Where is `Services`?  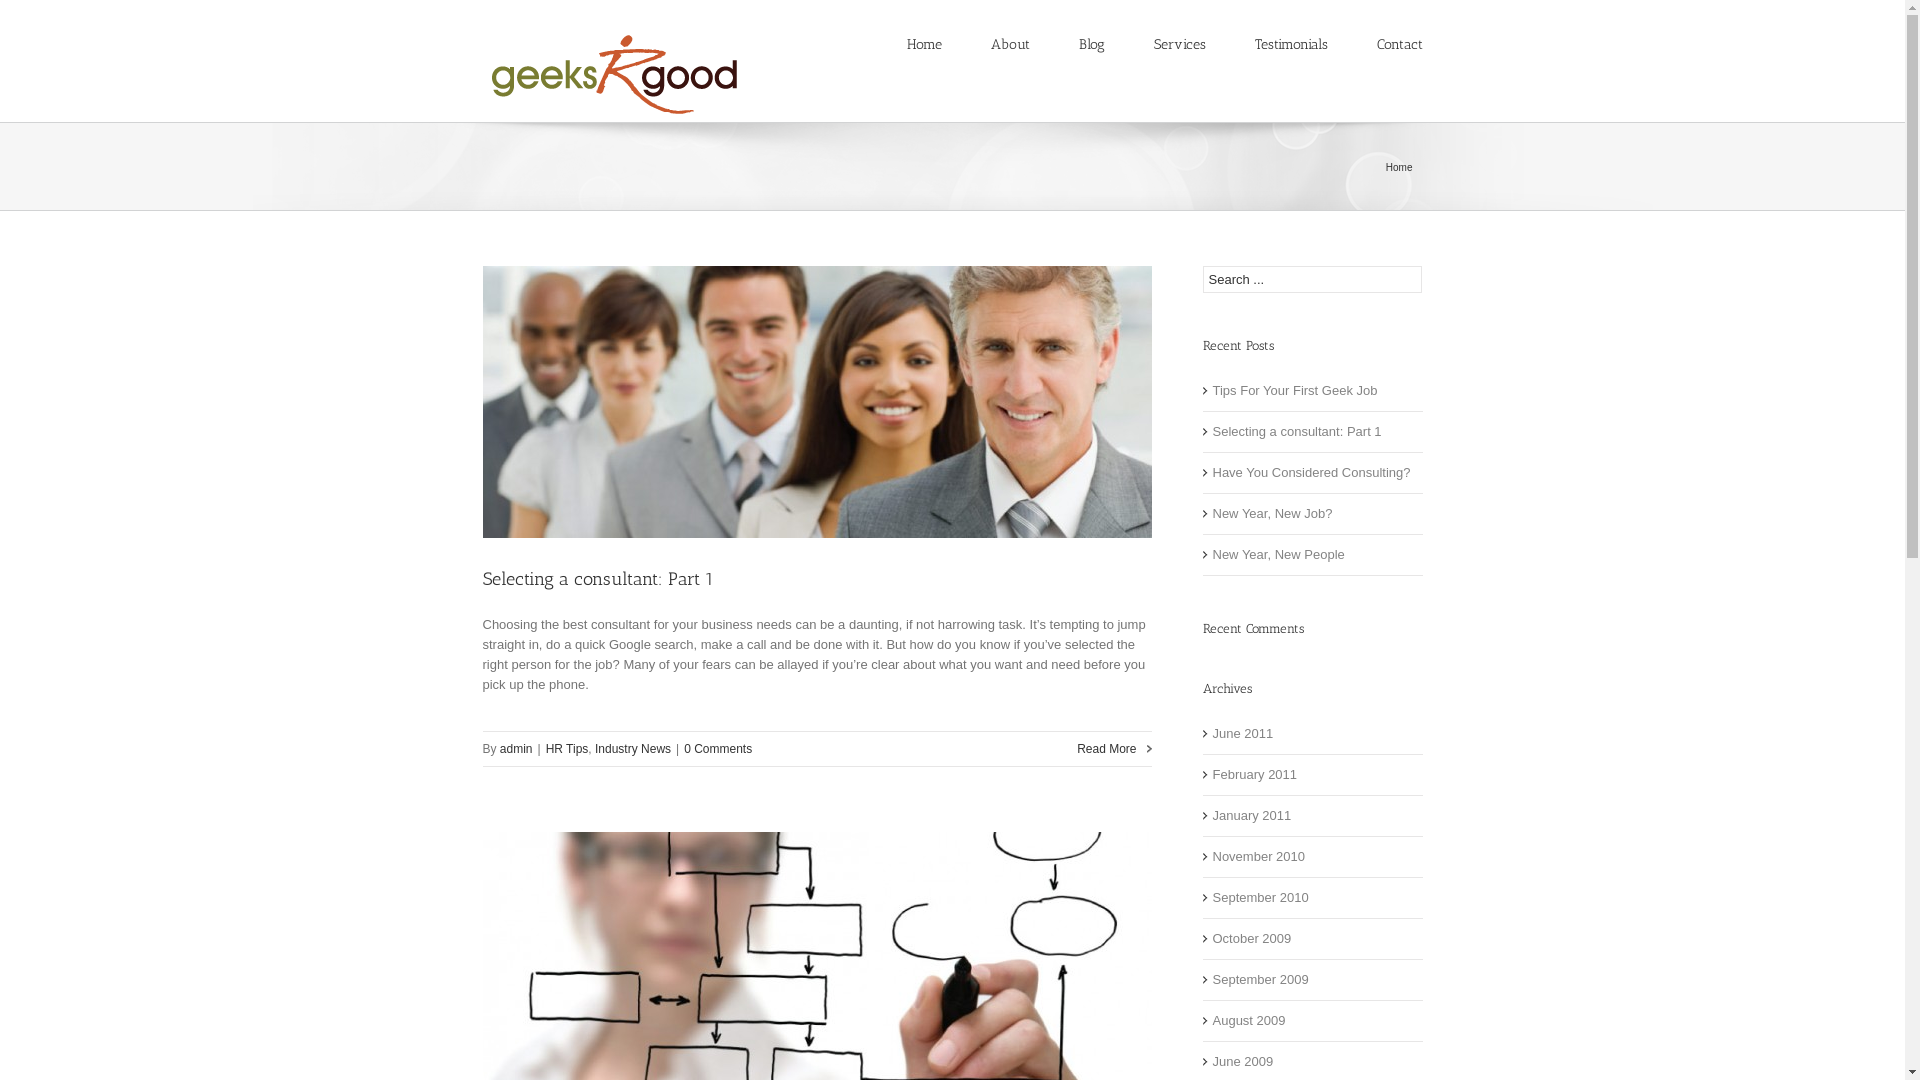
Services is located at coordinates (1180, 43).